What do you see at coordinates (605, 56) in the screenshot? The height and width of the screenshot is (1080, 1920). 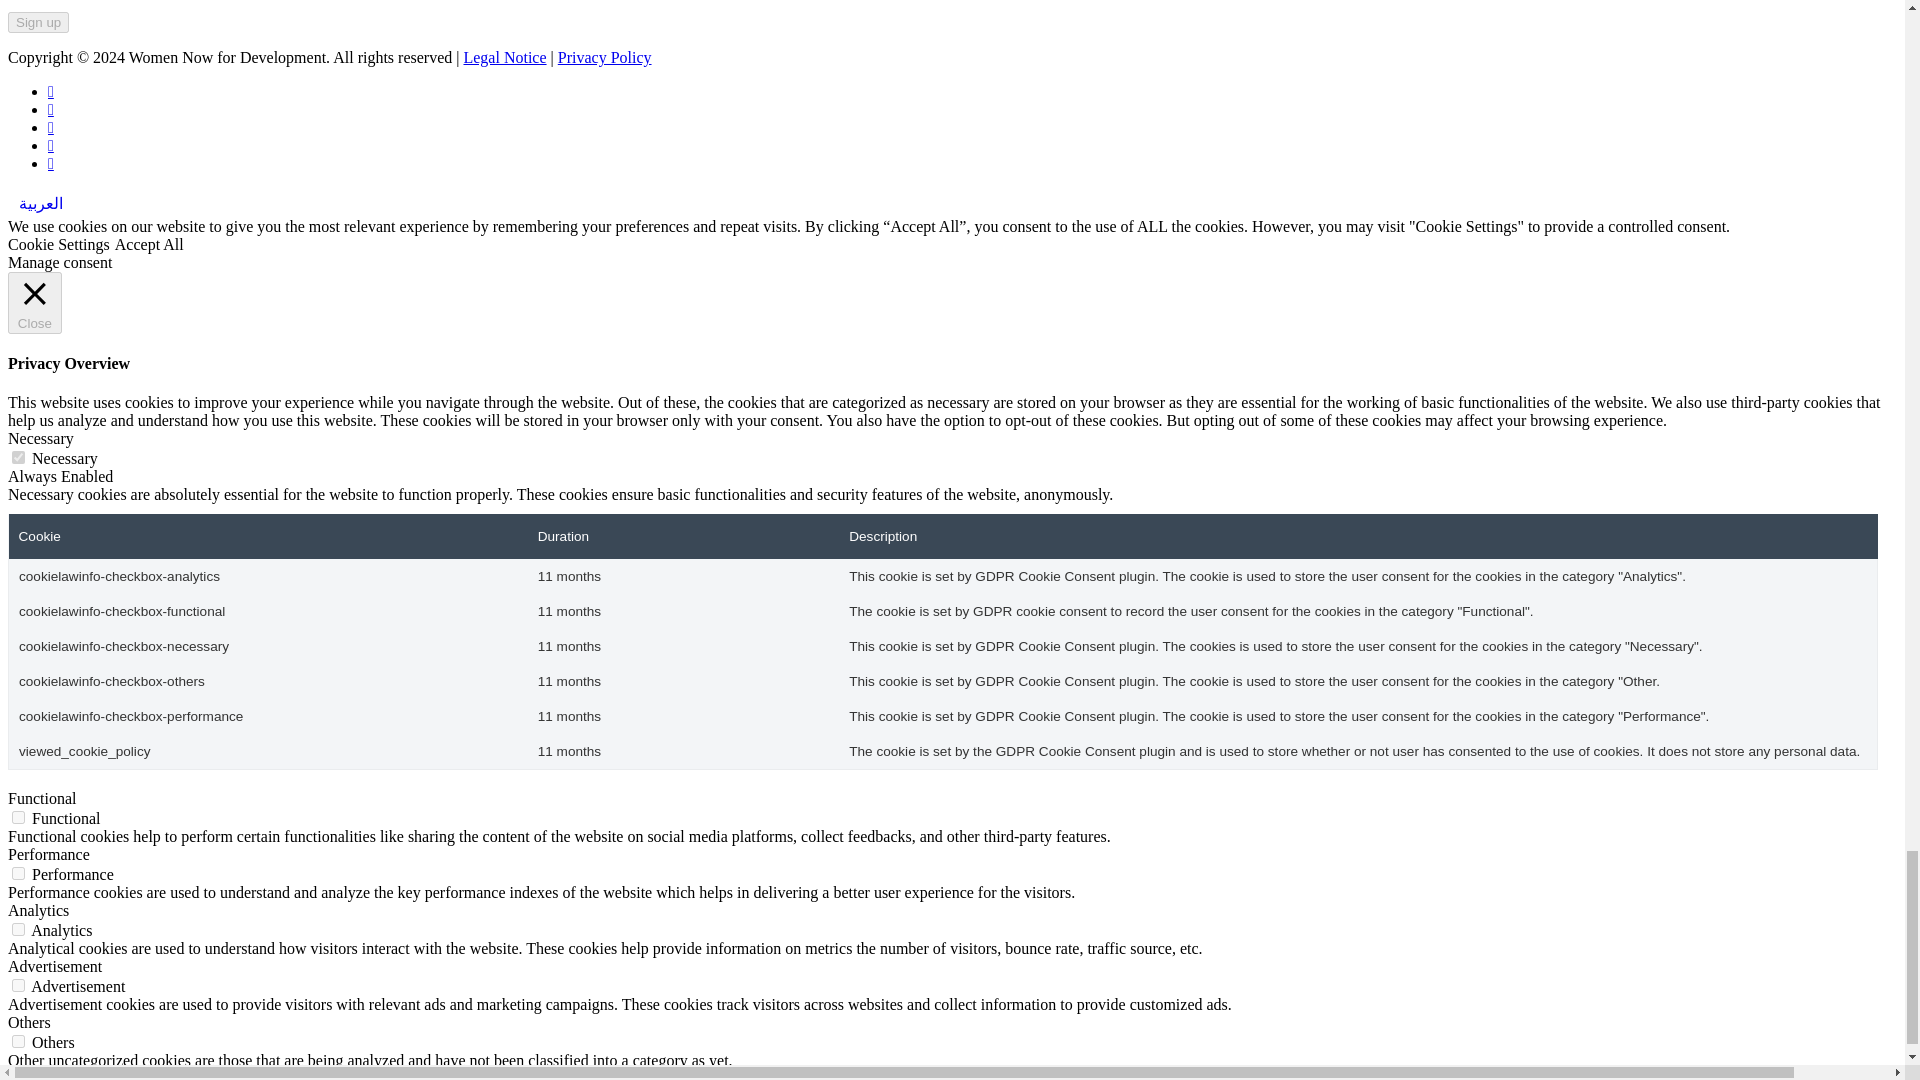 I see `Privacy Policy` at bounding box center [605, 56].